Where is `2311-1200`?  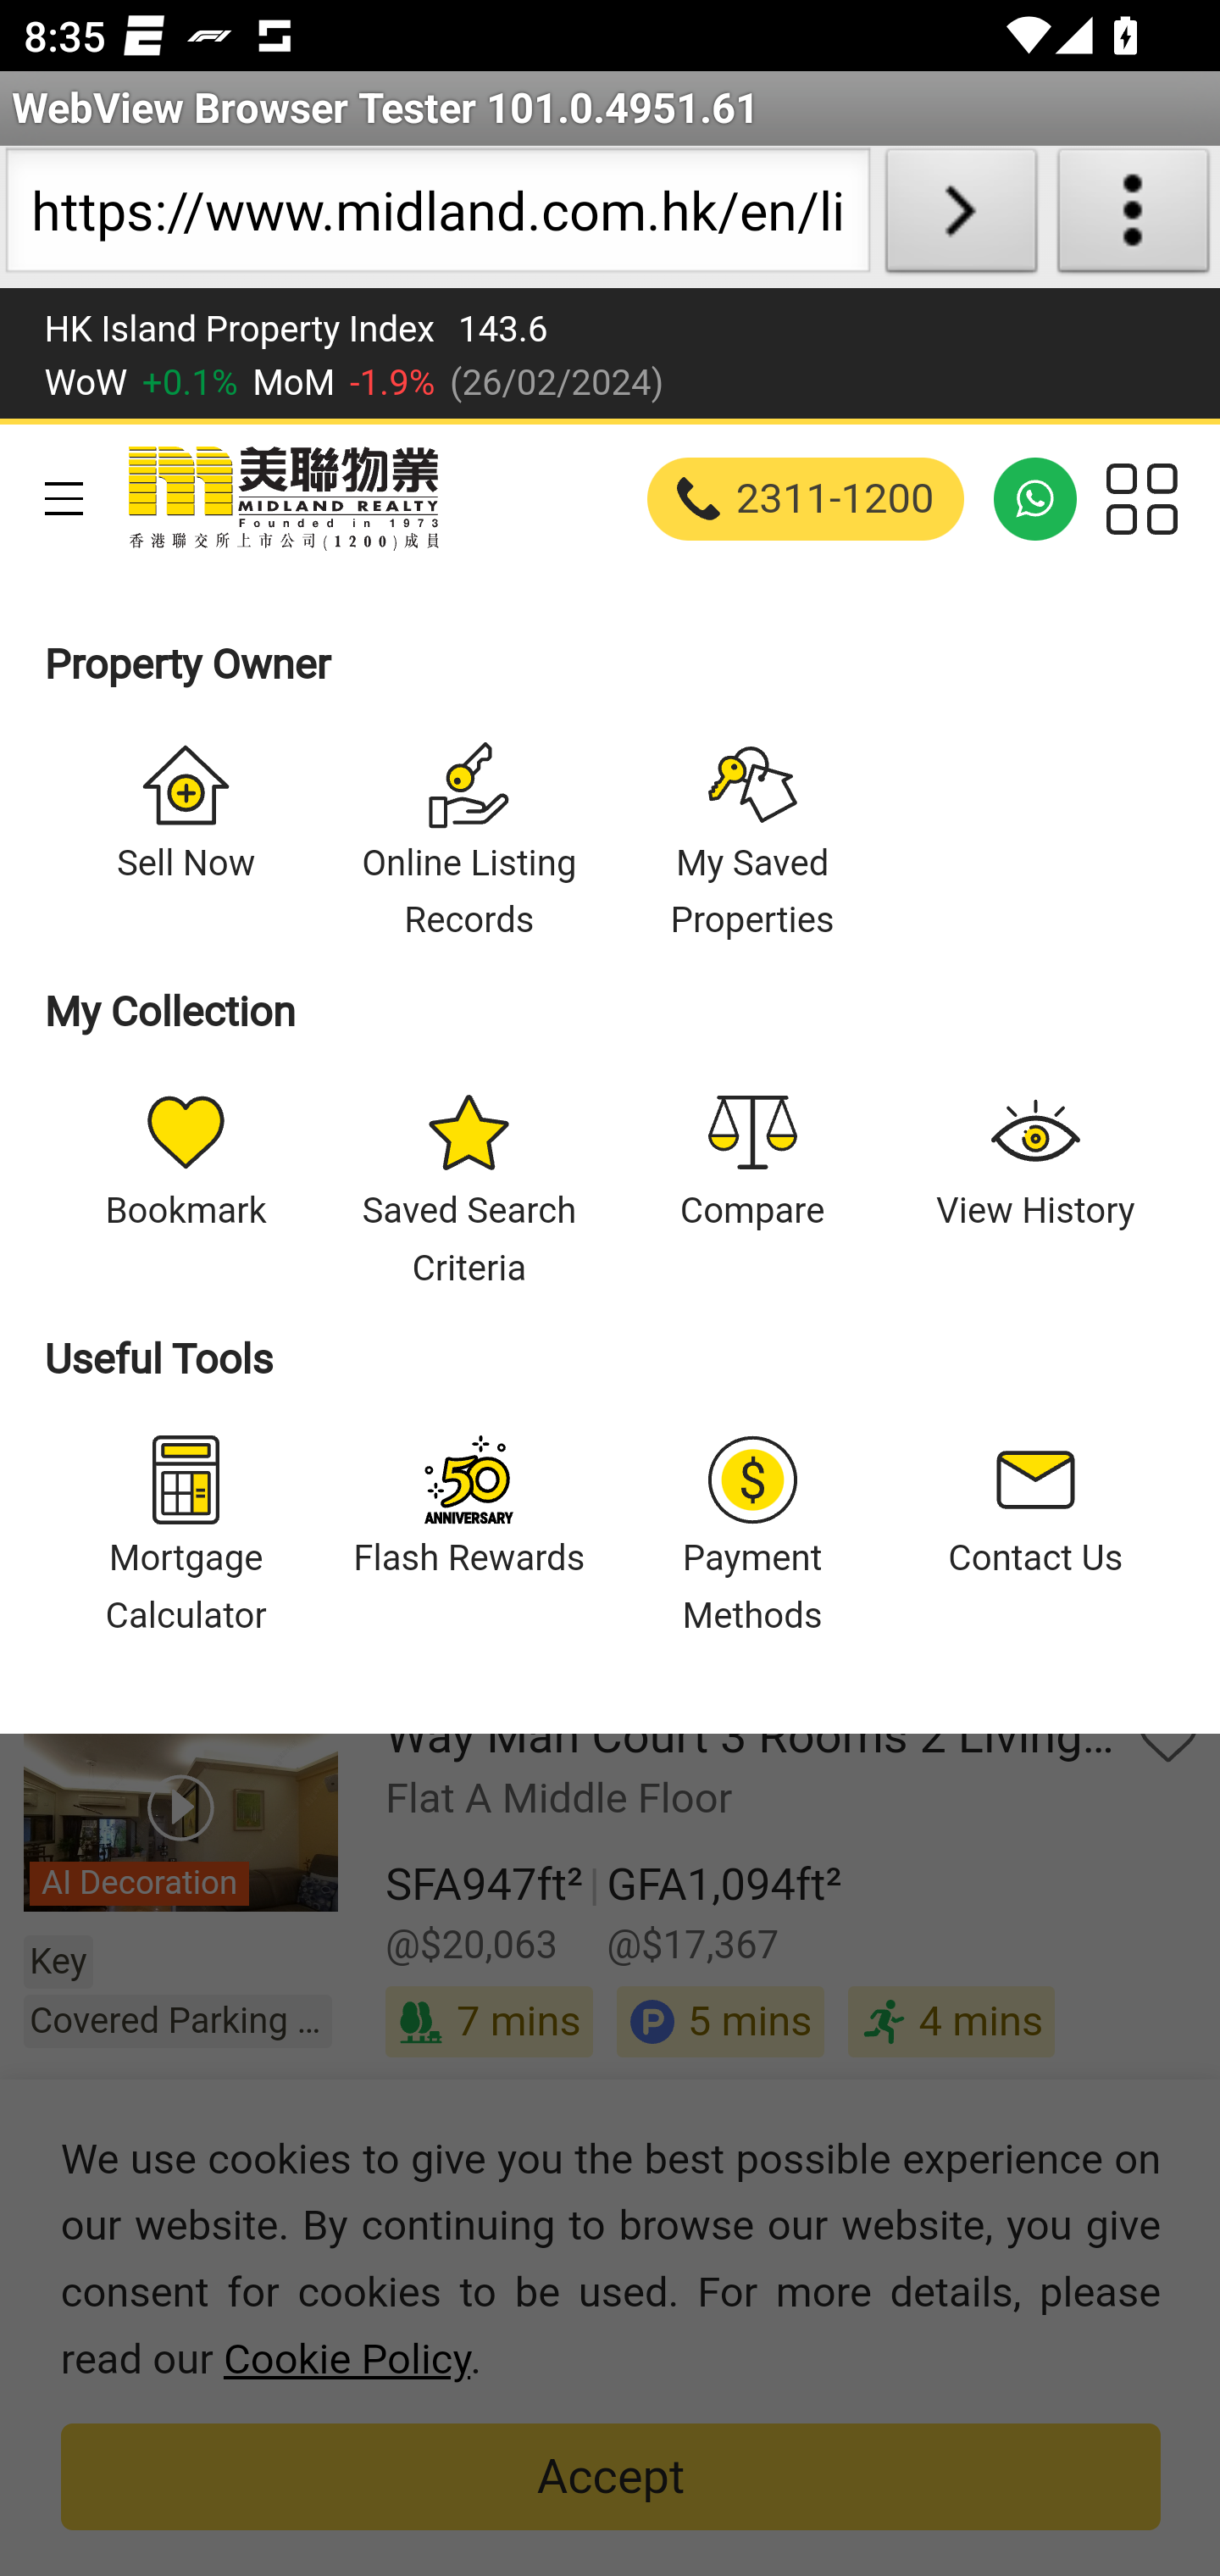 2311-1200 is located at coordinates (807, 498).